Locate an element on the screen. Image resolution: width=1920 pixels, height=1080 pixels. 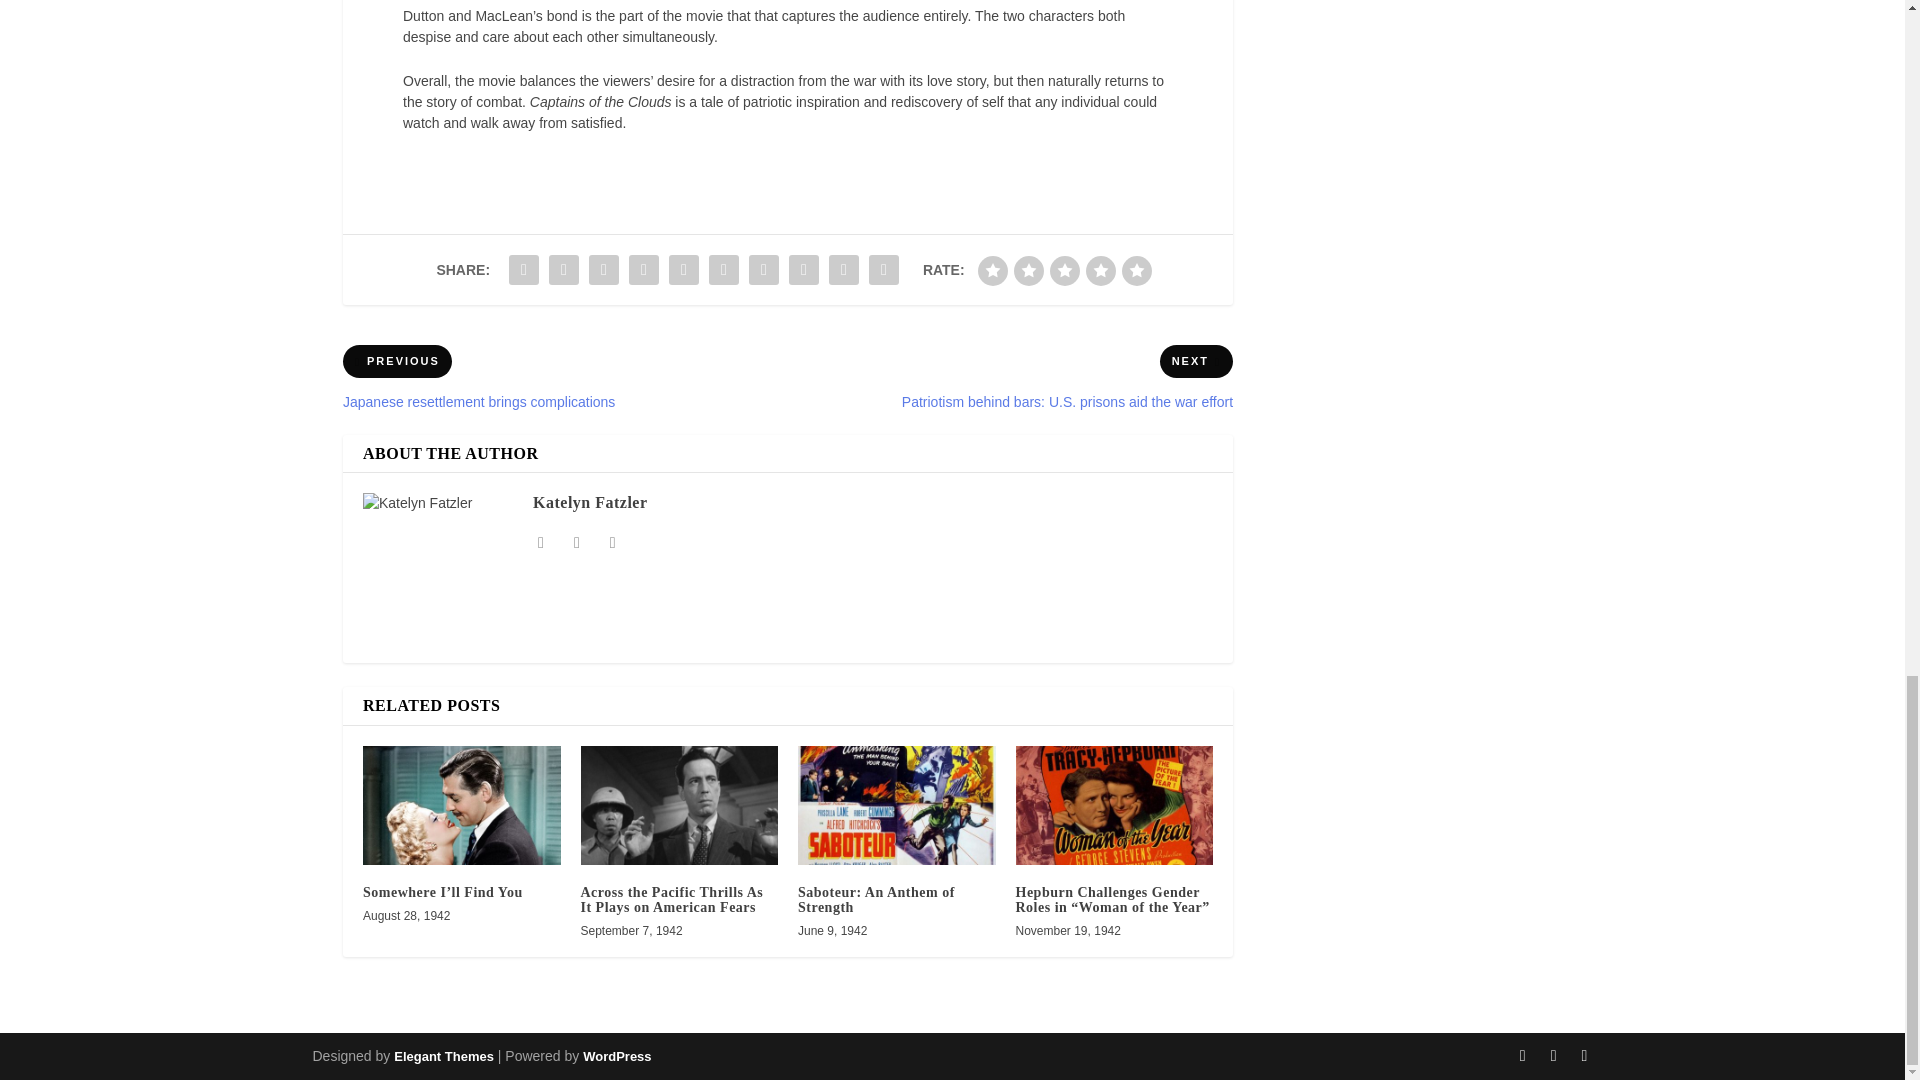
Share "Cagney captains latest blockbuster" via Stumbleupon is located at coordinates (803, 270).